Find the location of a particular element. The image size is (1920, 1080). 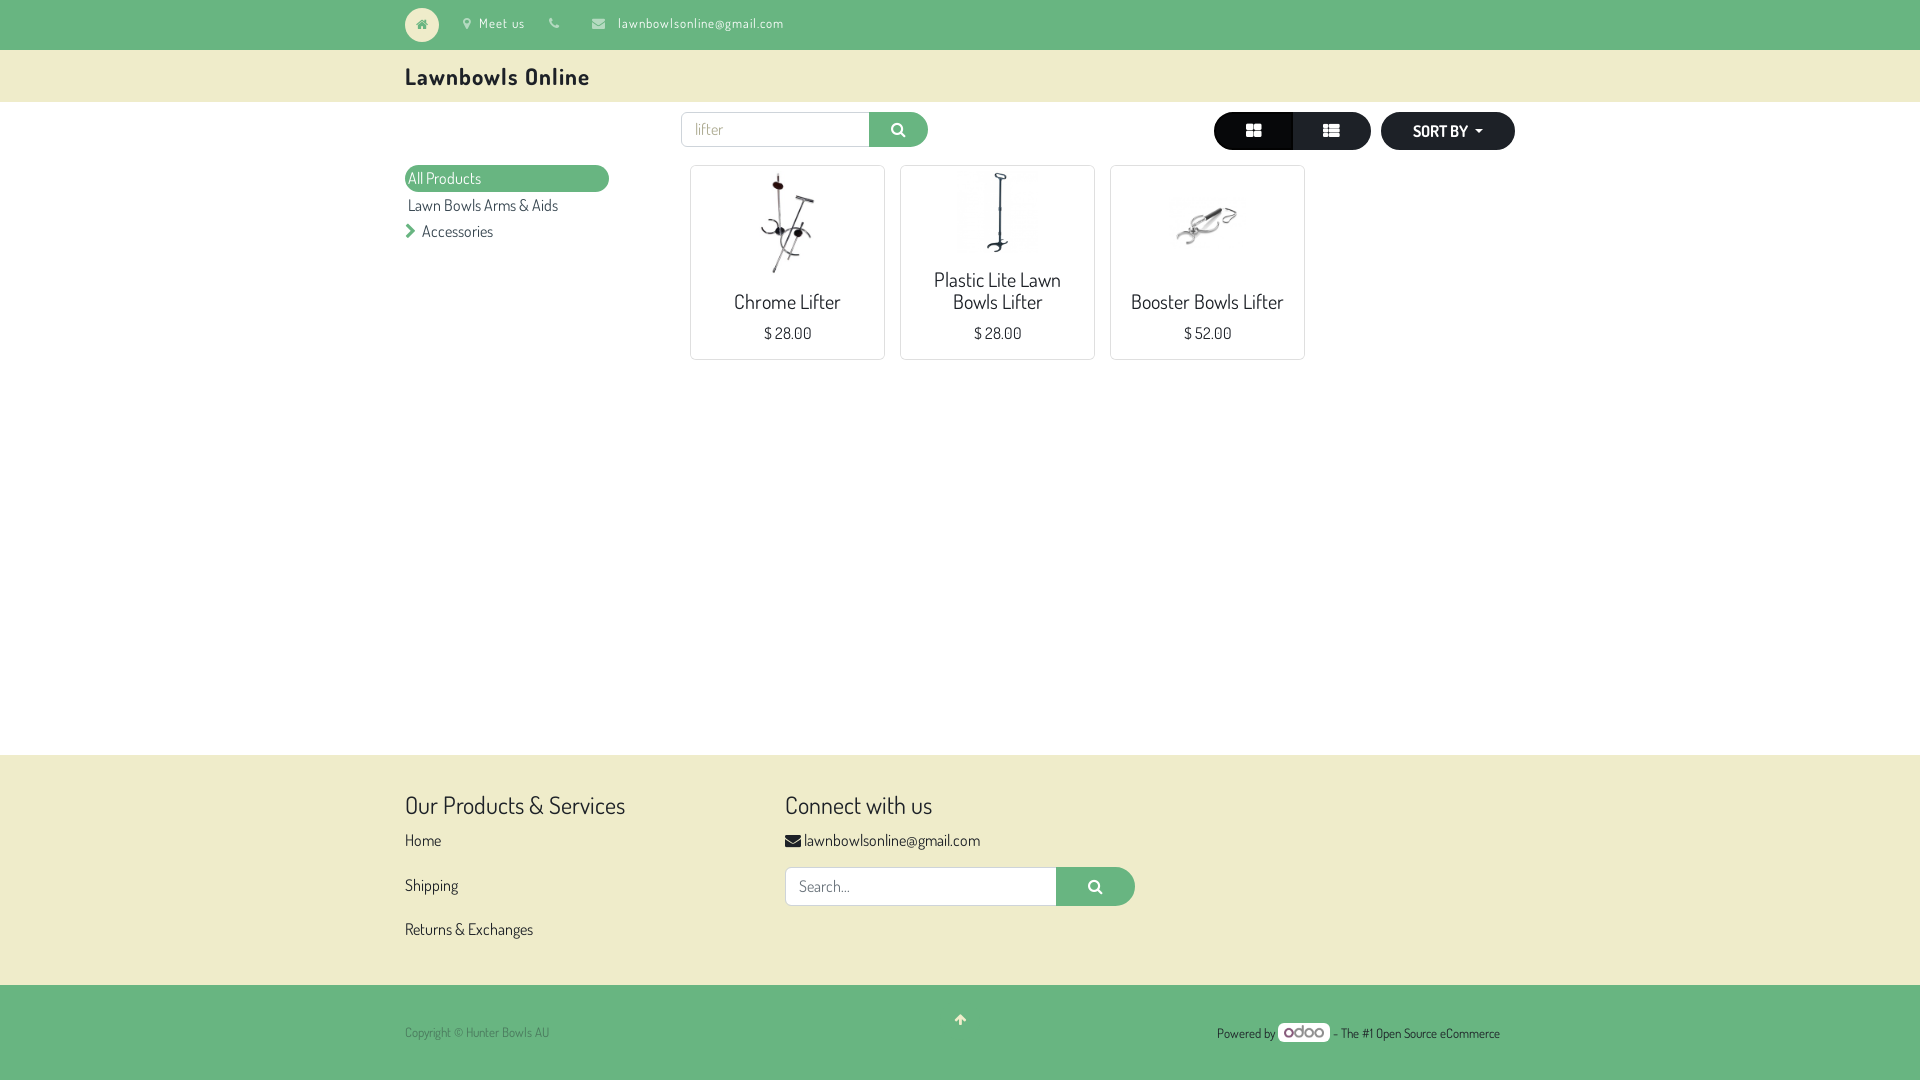

SORT BY is located at coordinates (1448, 131).